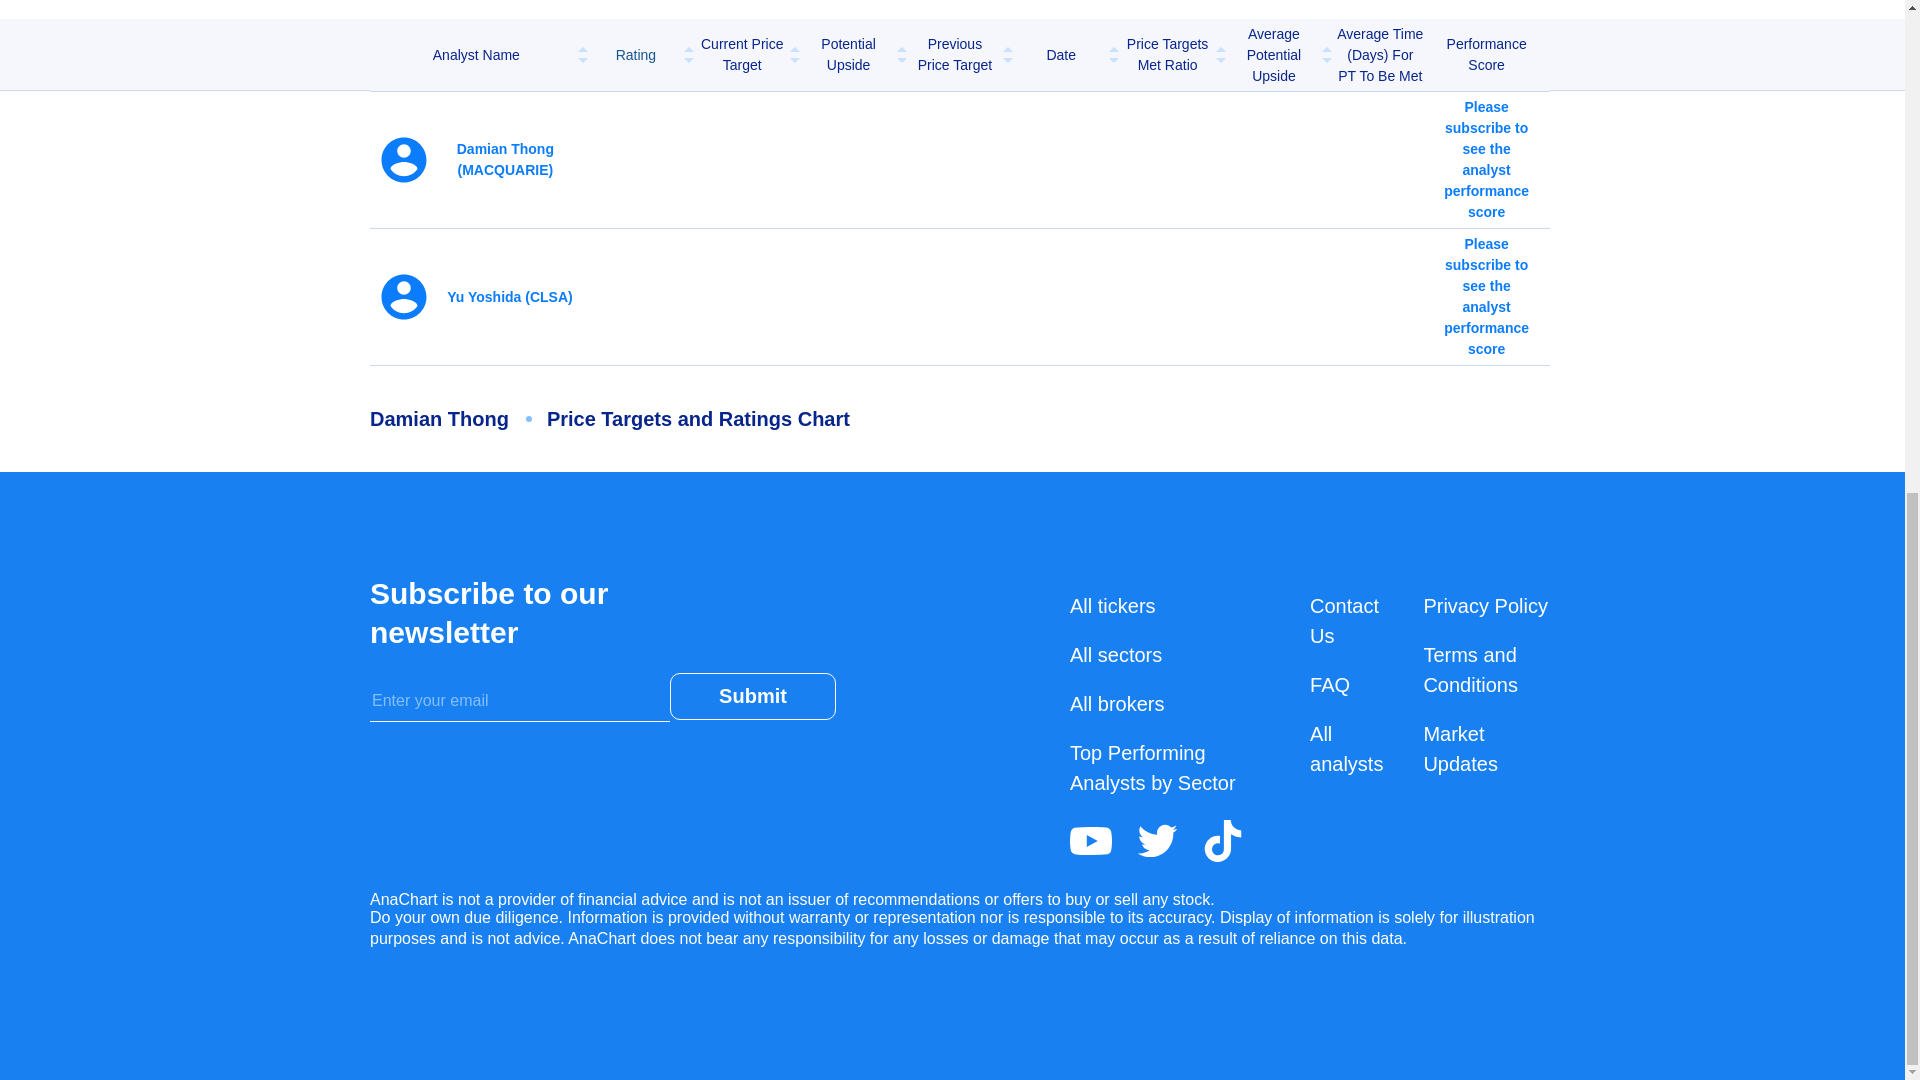  What do you see at coordinates (1115, 654) in the screenshot?
I see `All sectors` at bounding box center [1115, 654].